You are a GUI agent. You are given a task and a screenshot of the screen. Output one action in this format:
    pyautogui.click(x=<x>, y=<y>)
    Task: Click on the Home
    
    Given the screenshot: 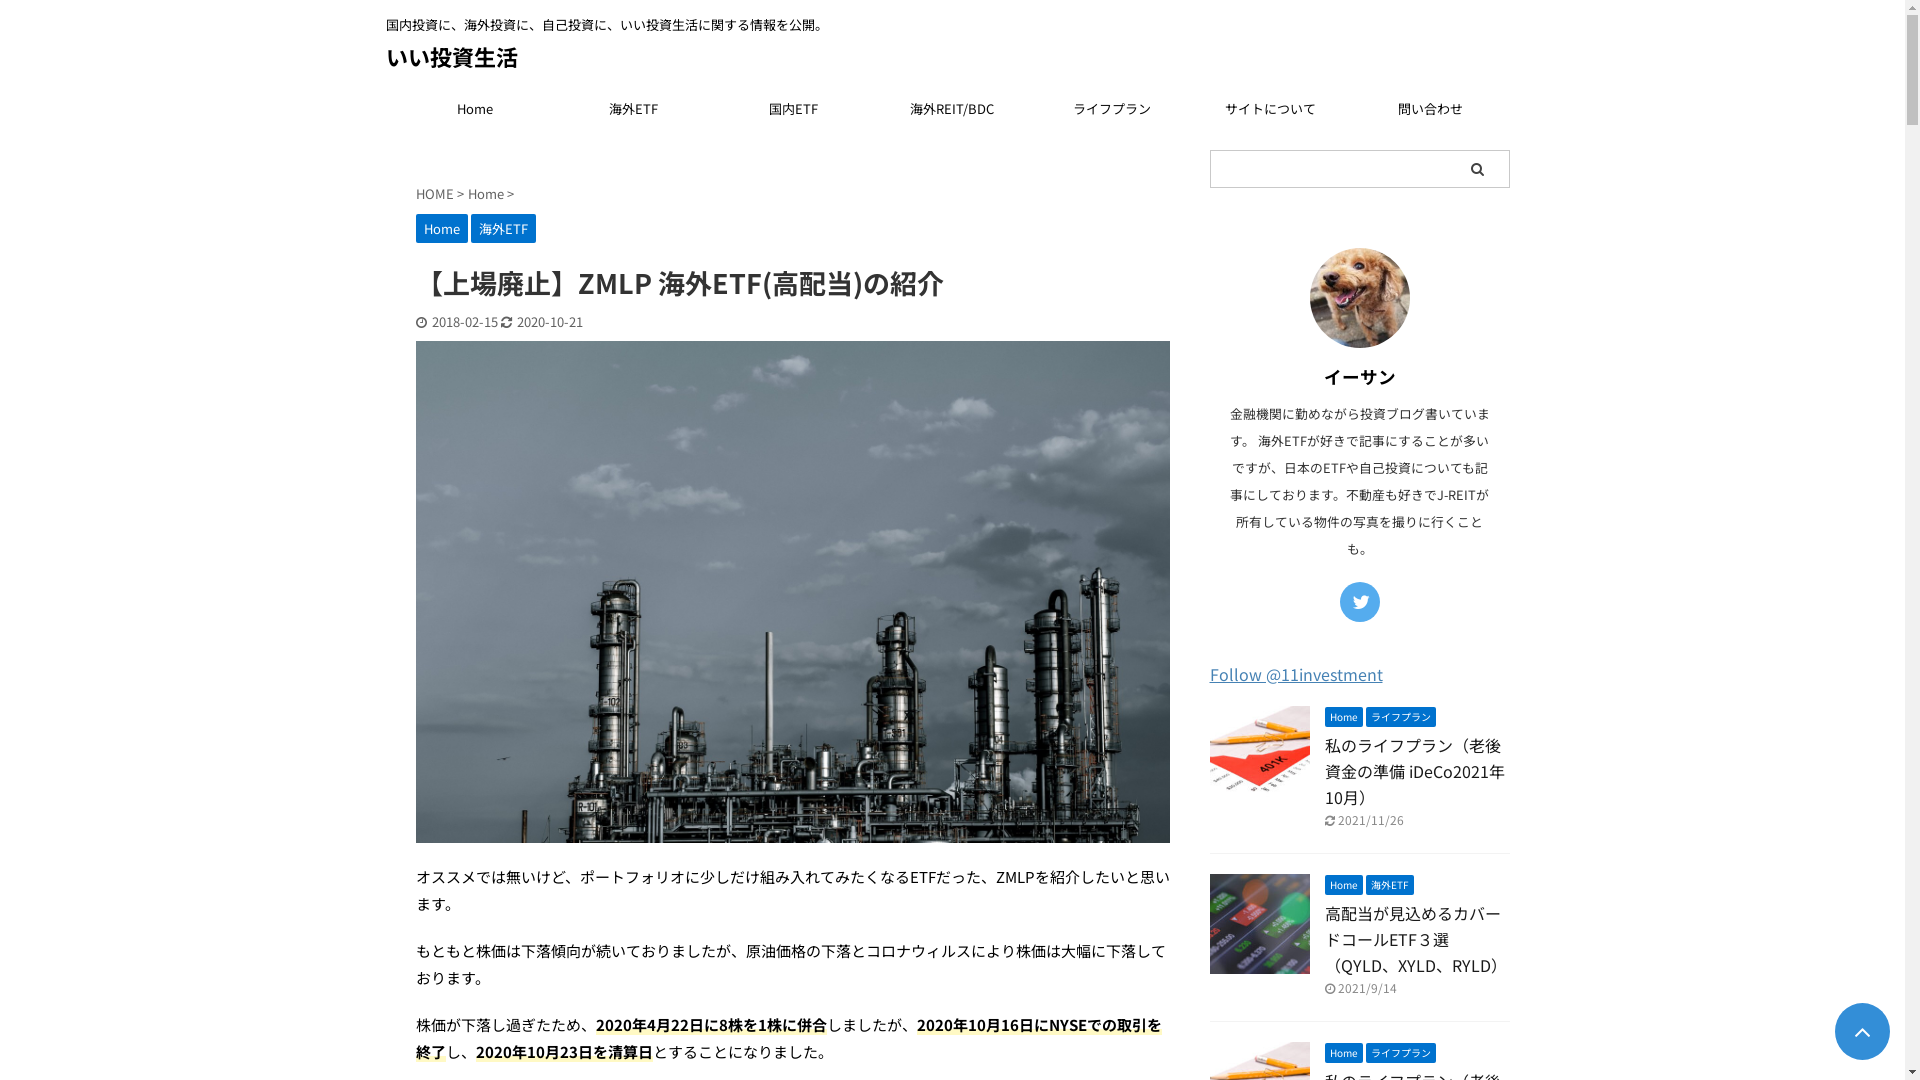 What is the action you would take?
    pyautogui.click(x=1343, y=714)
    